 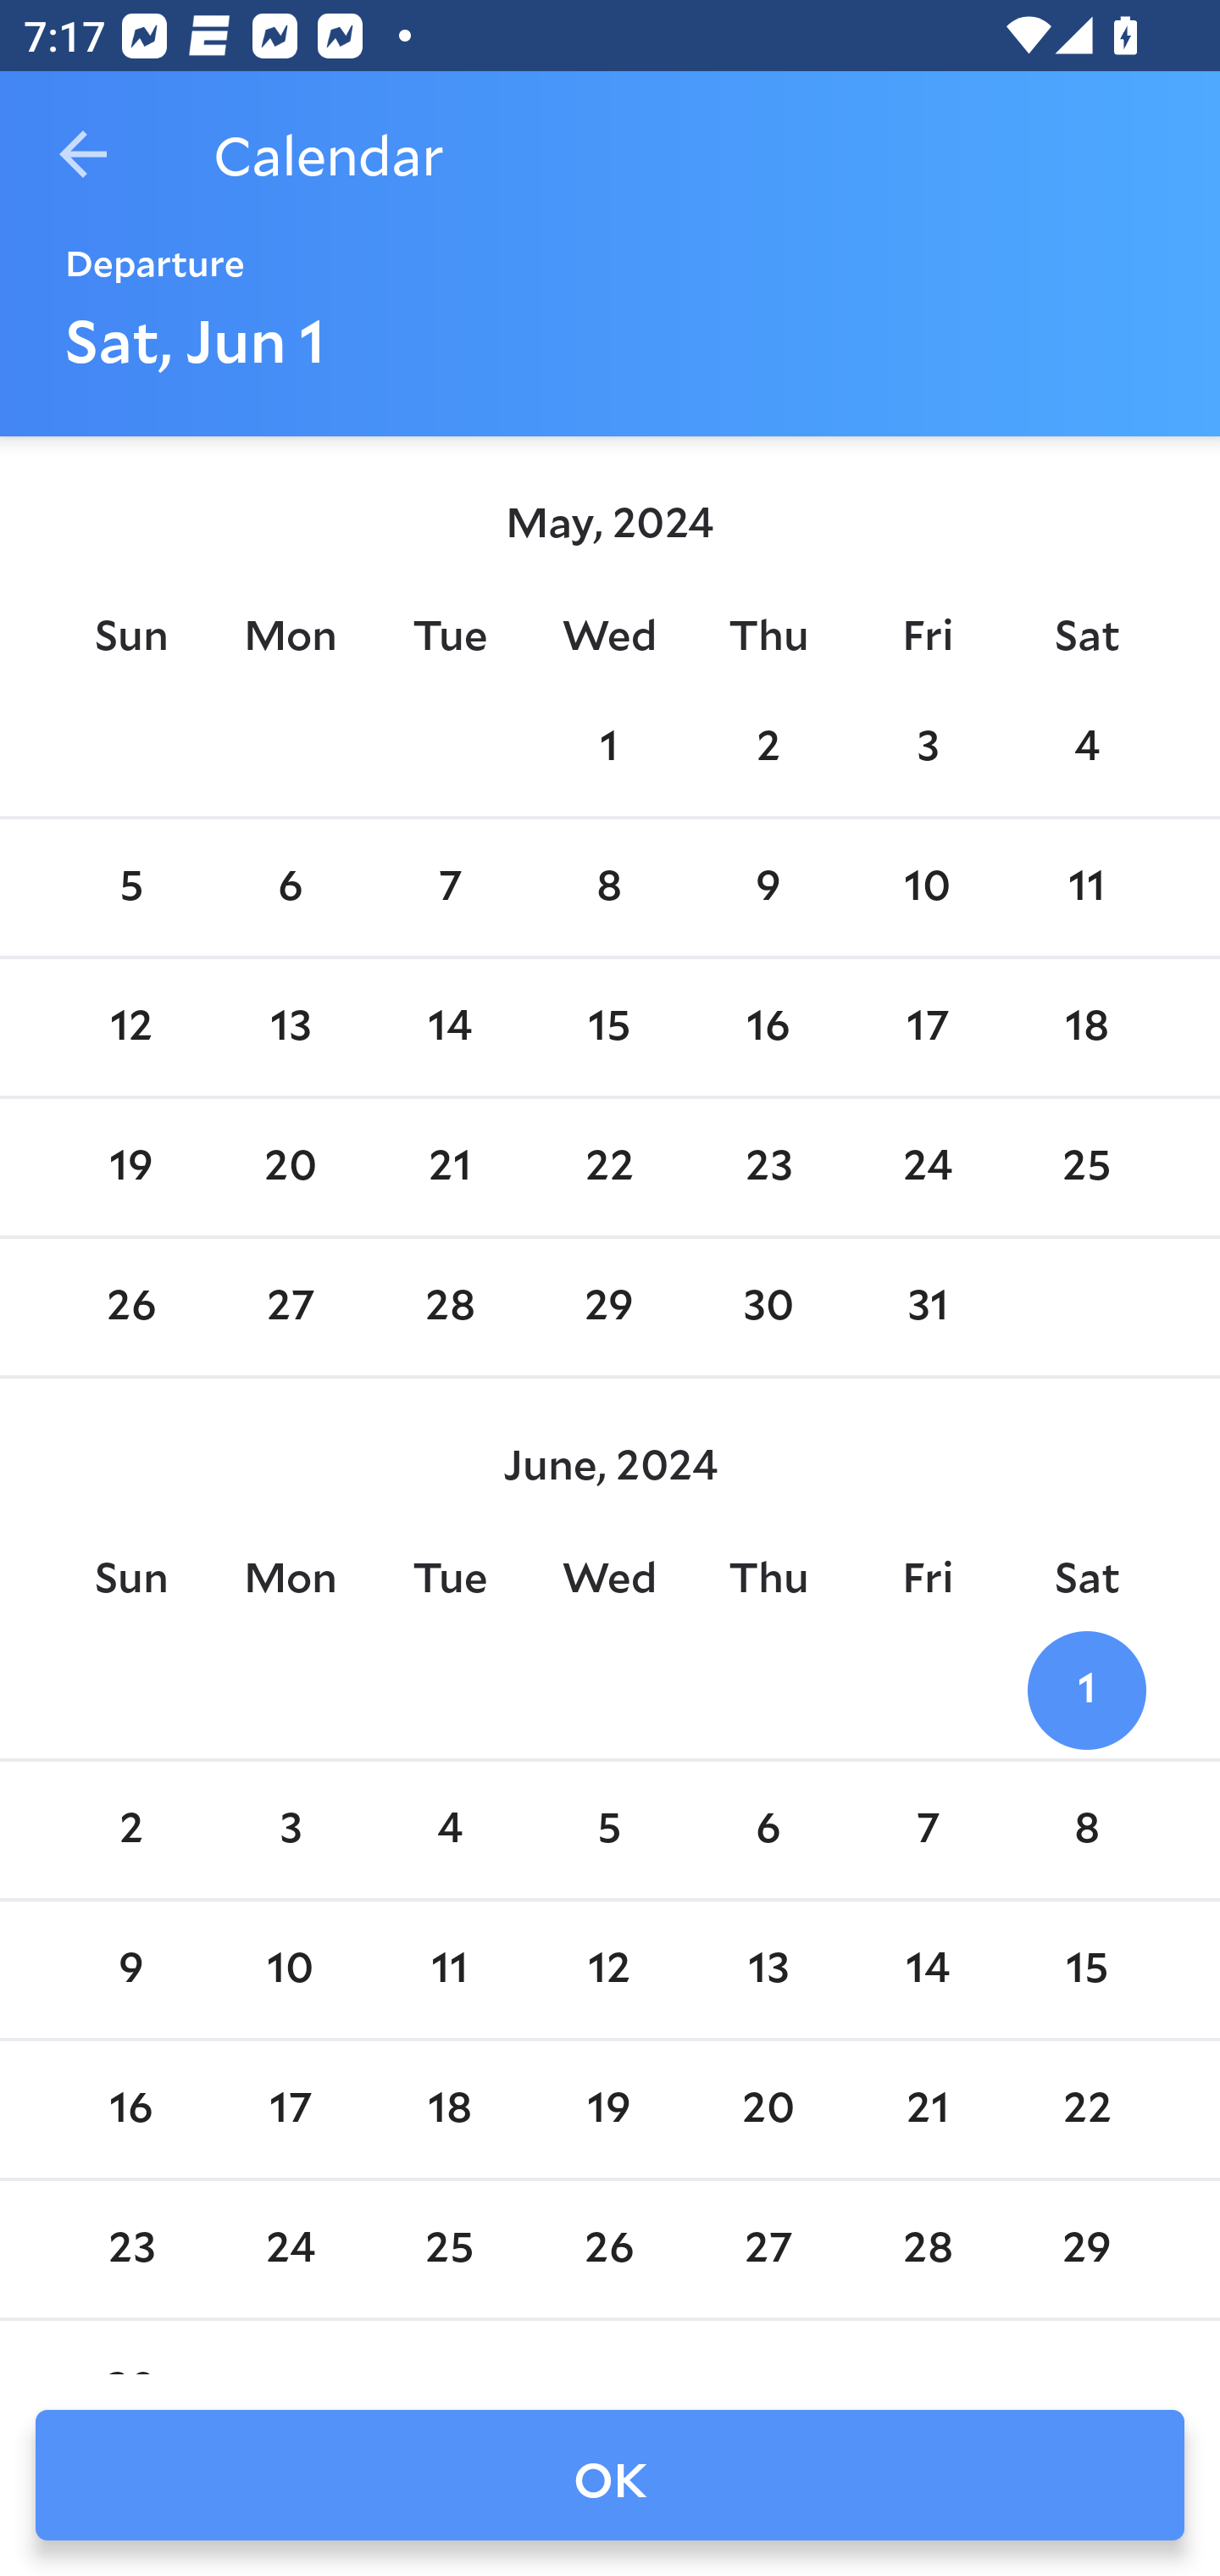 I want to click on 31, so click(x=927, y=1308).